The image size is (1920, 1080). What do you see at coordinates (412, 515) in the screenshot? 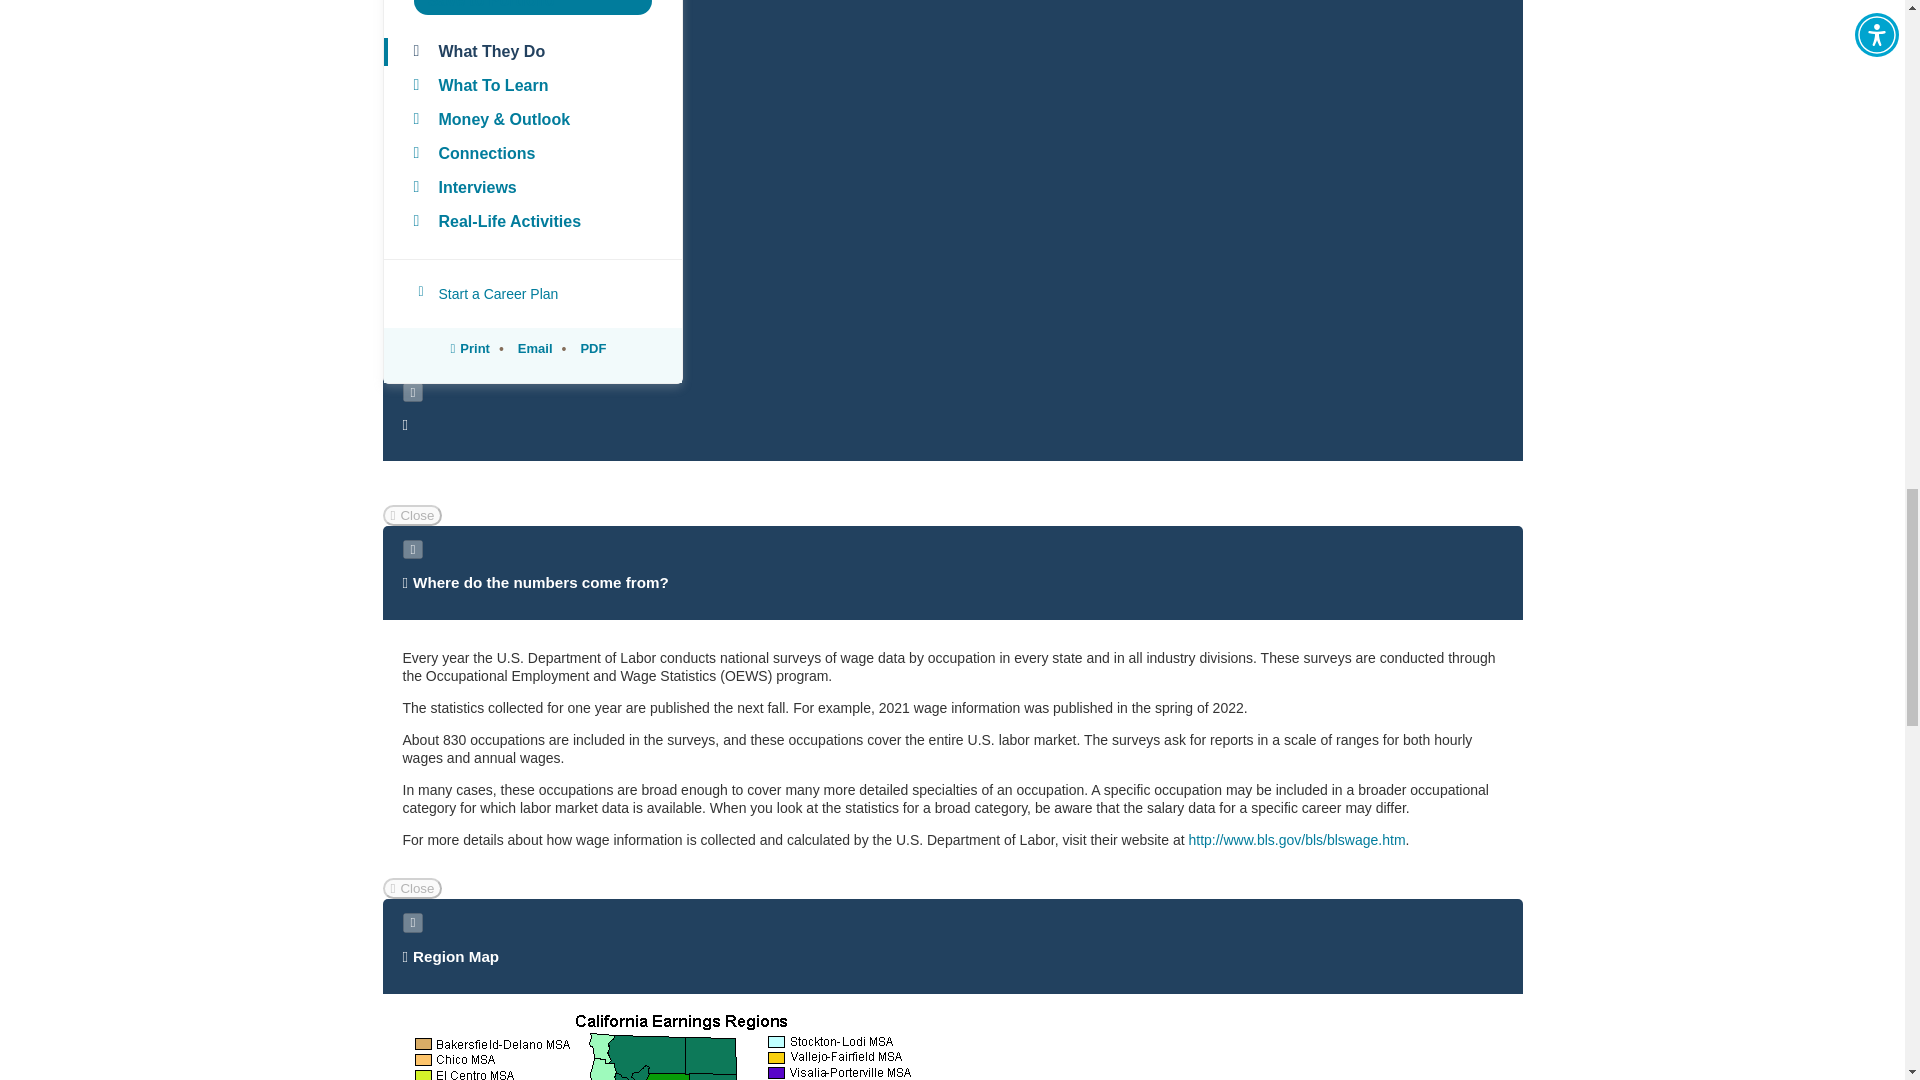
I see `Close` at bounding box center [412, 515].